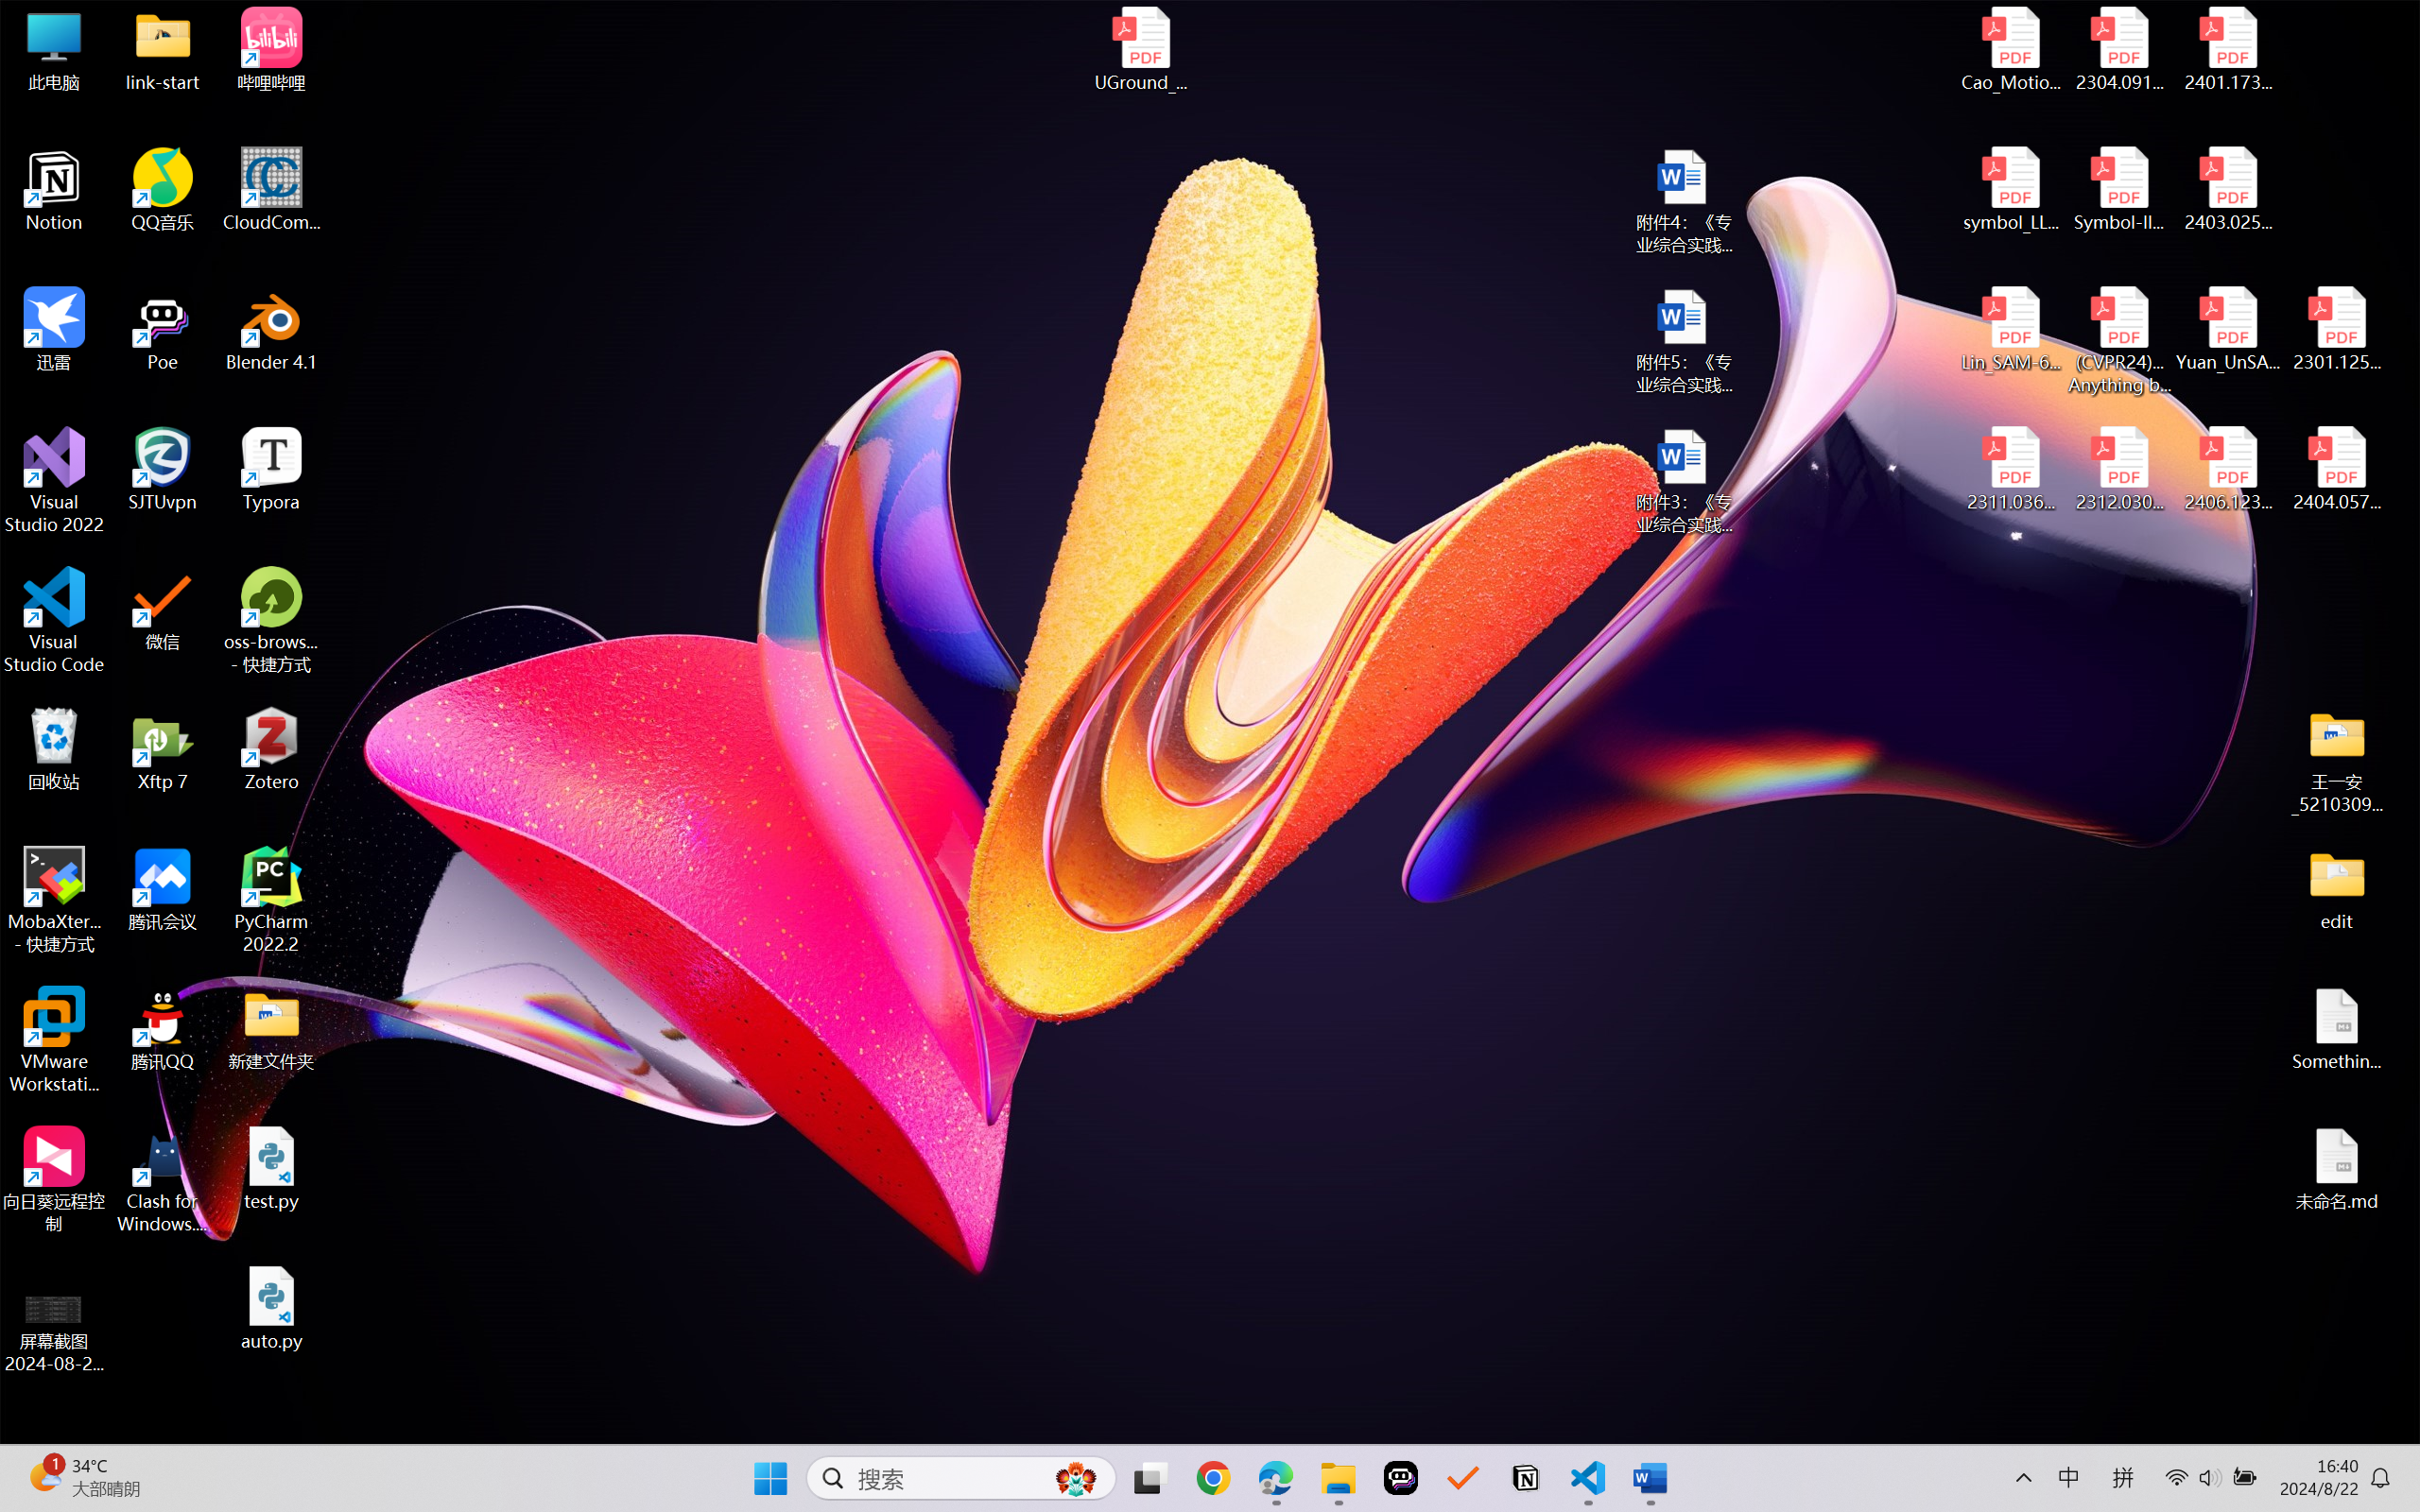 This screenshot has height=1512, width=2420. What do you see at coordinates (2119, 190) in the screenshot?
I see `Symbol-llm-v2.pdf` at bounding box center [2119, 190].